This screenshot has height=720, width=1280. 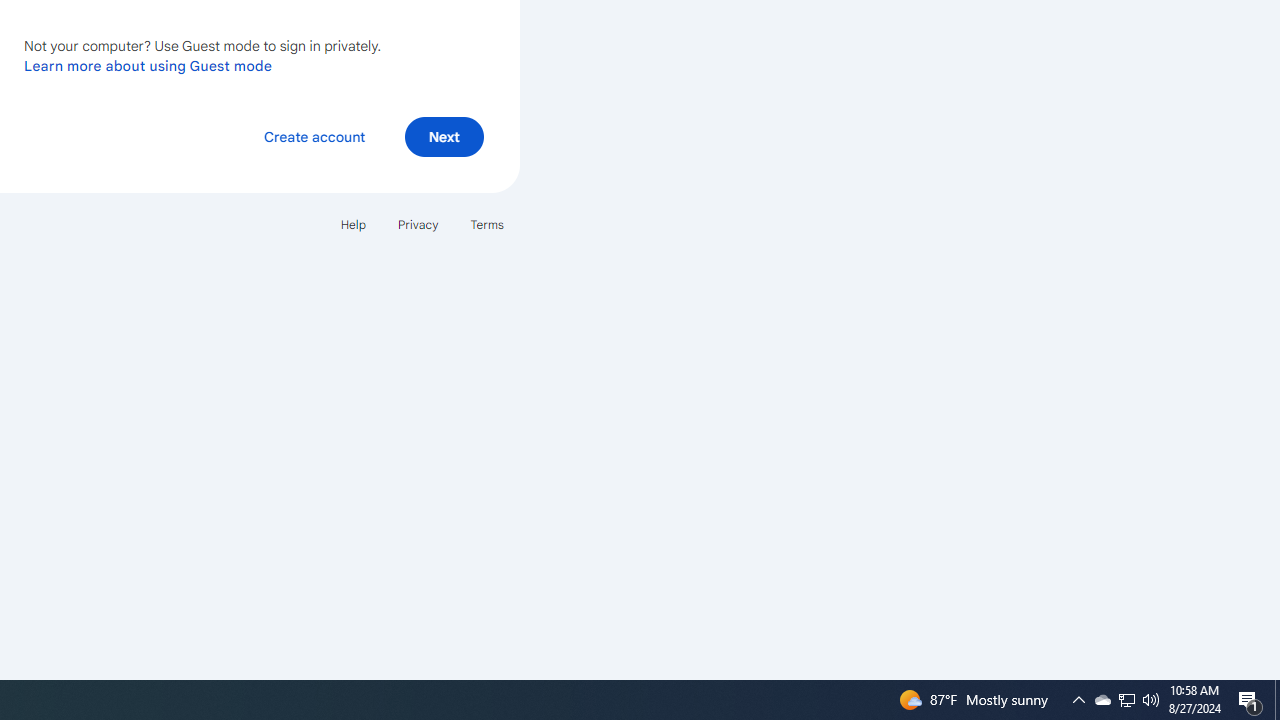 I want to click on Learn more about using Guest mode, so click(x=148, y=65).